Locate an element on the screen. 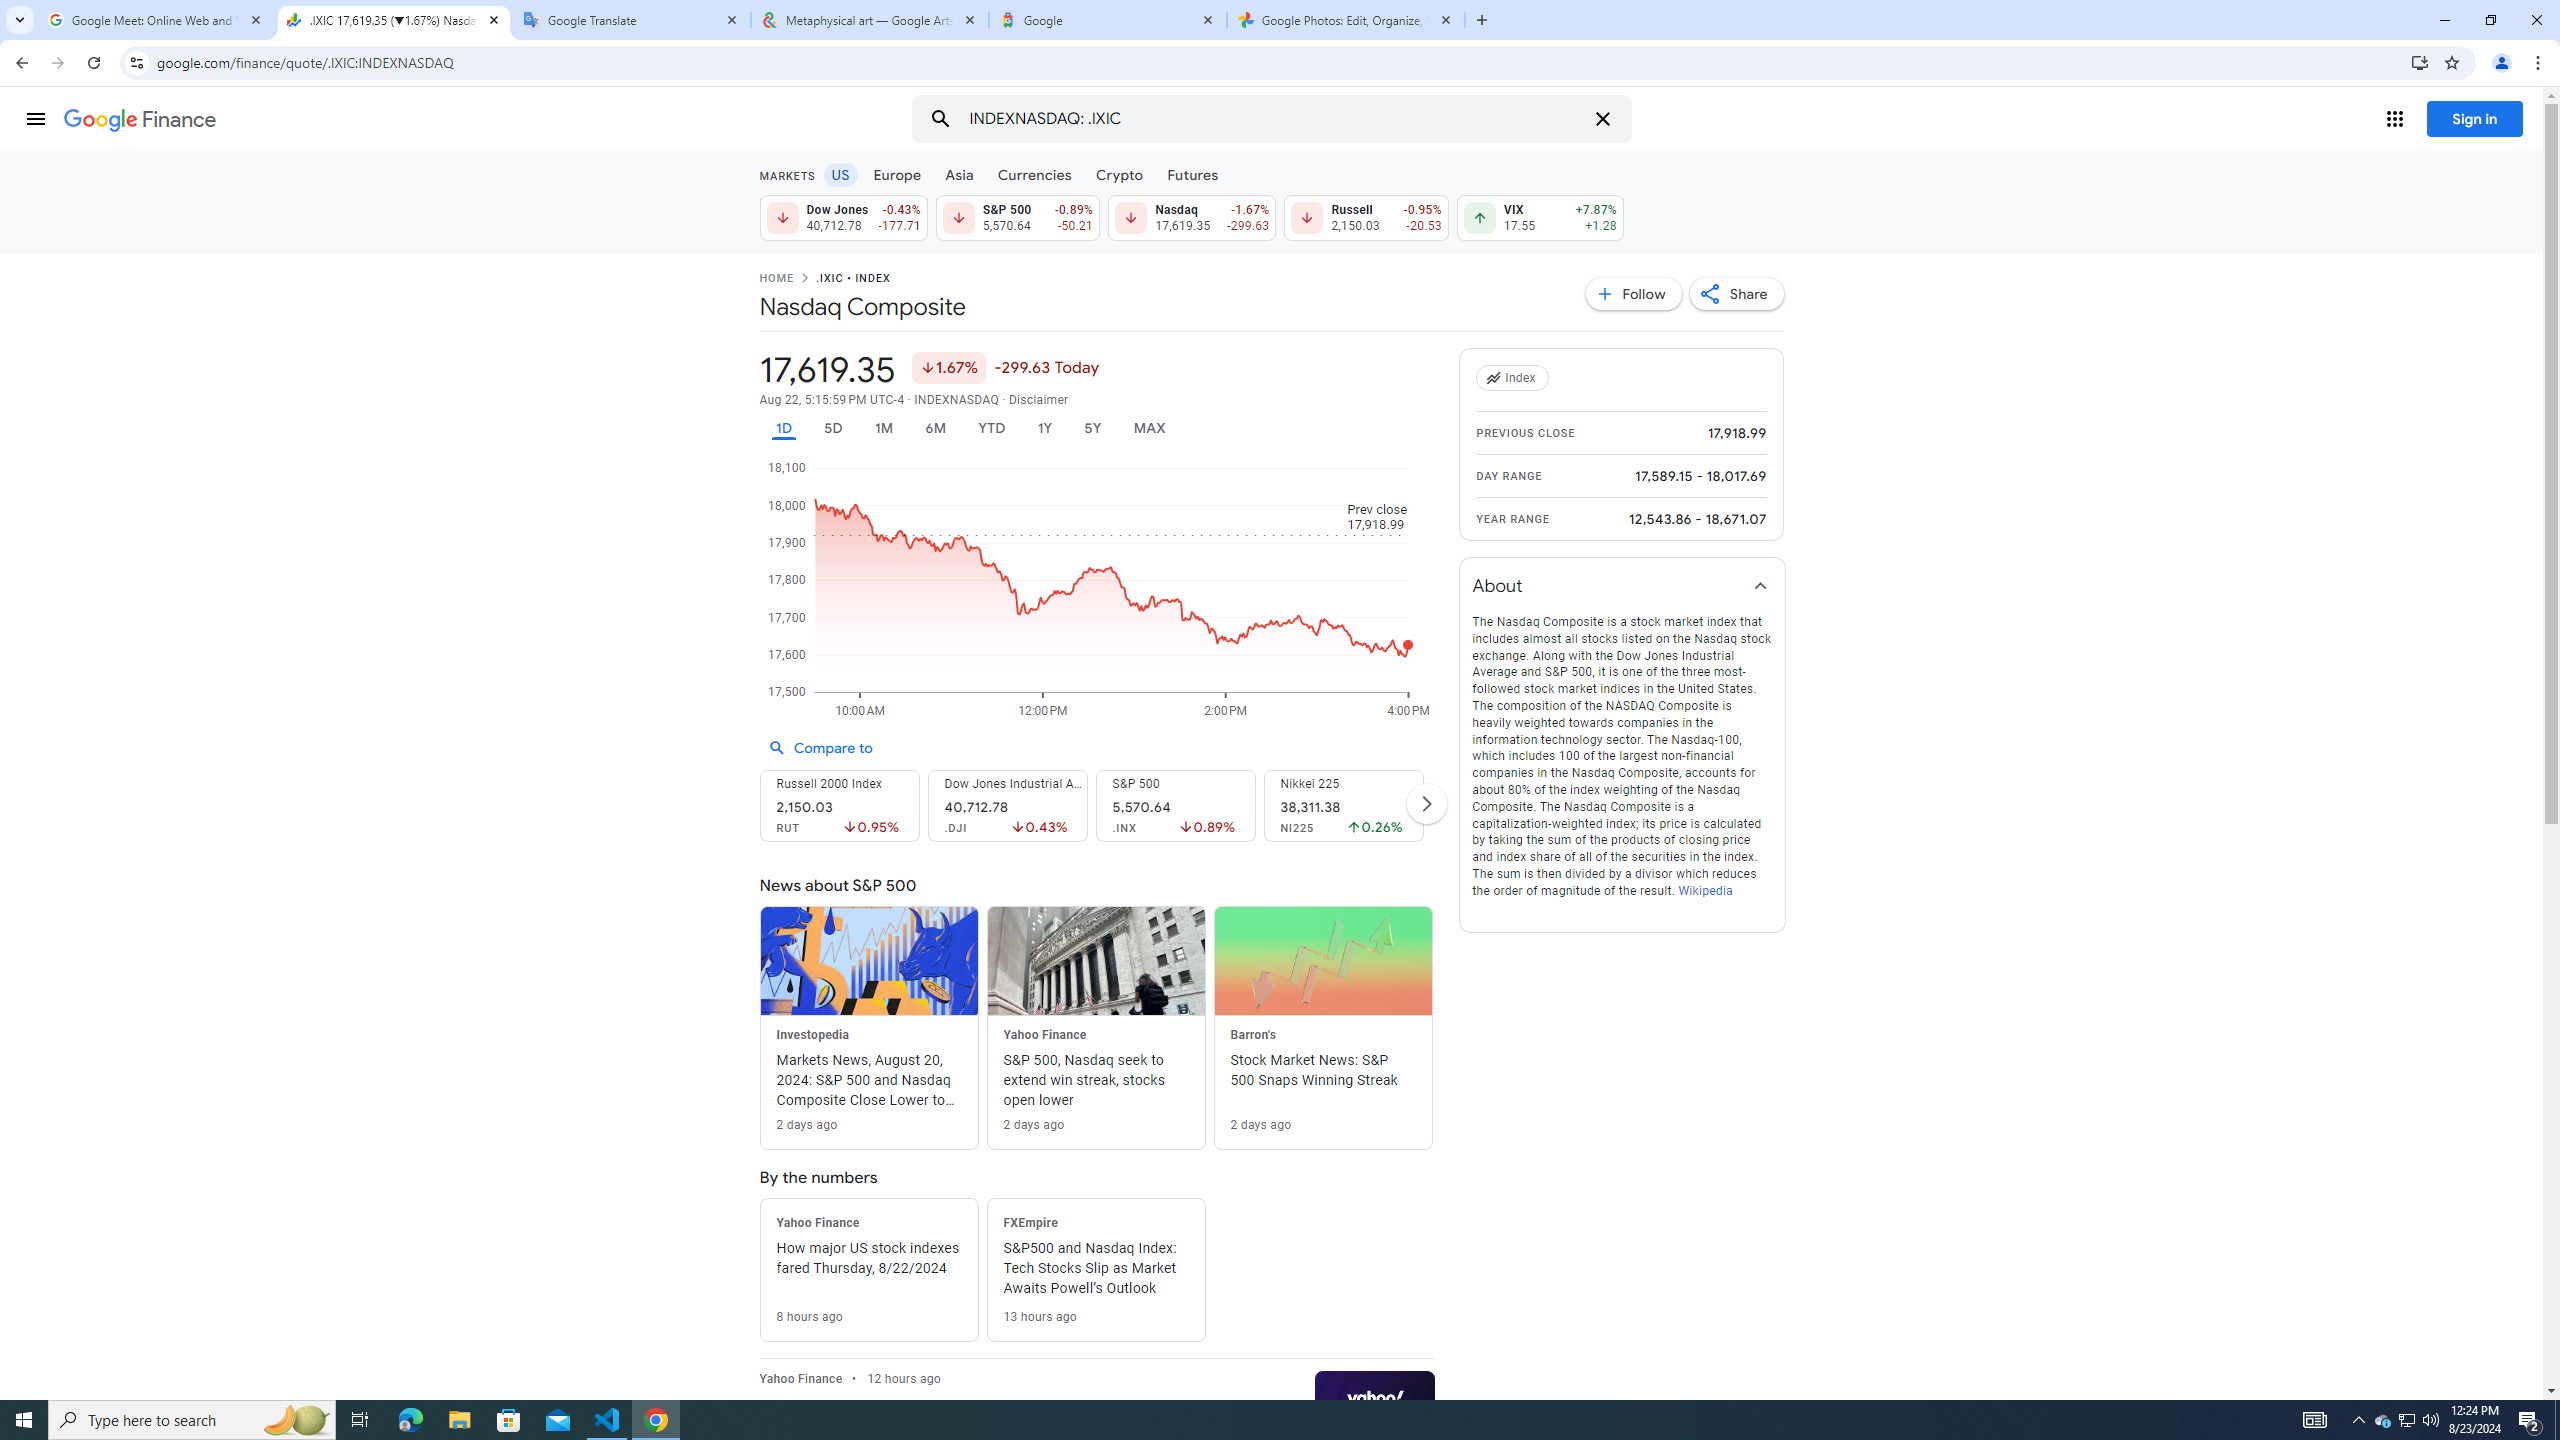  Google Translate is located at coordinates (632, 20).